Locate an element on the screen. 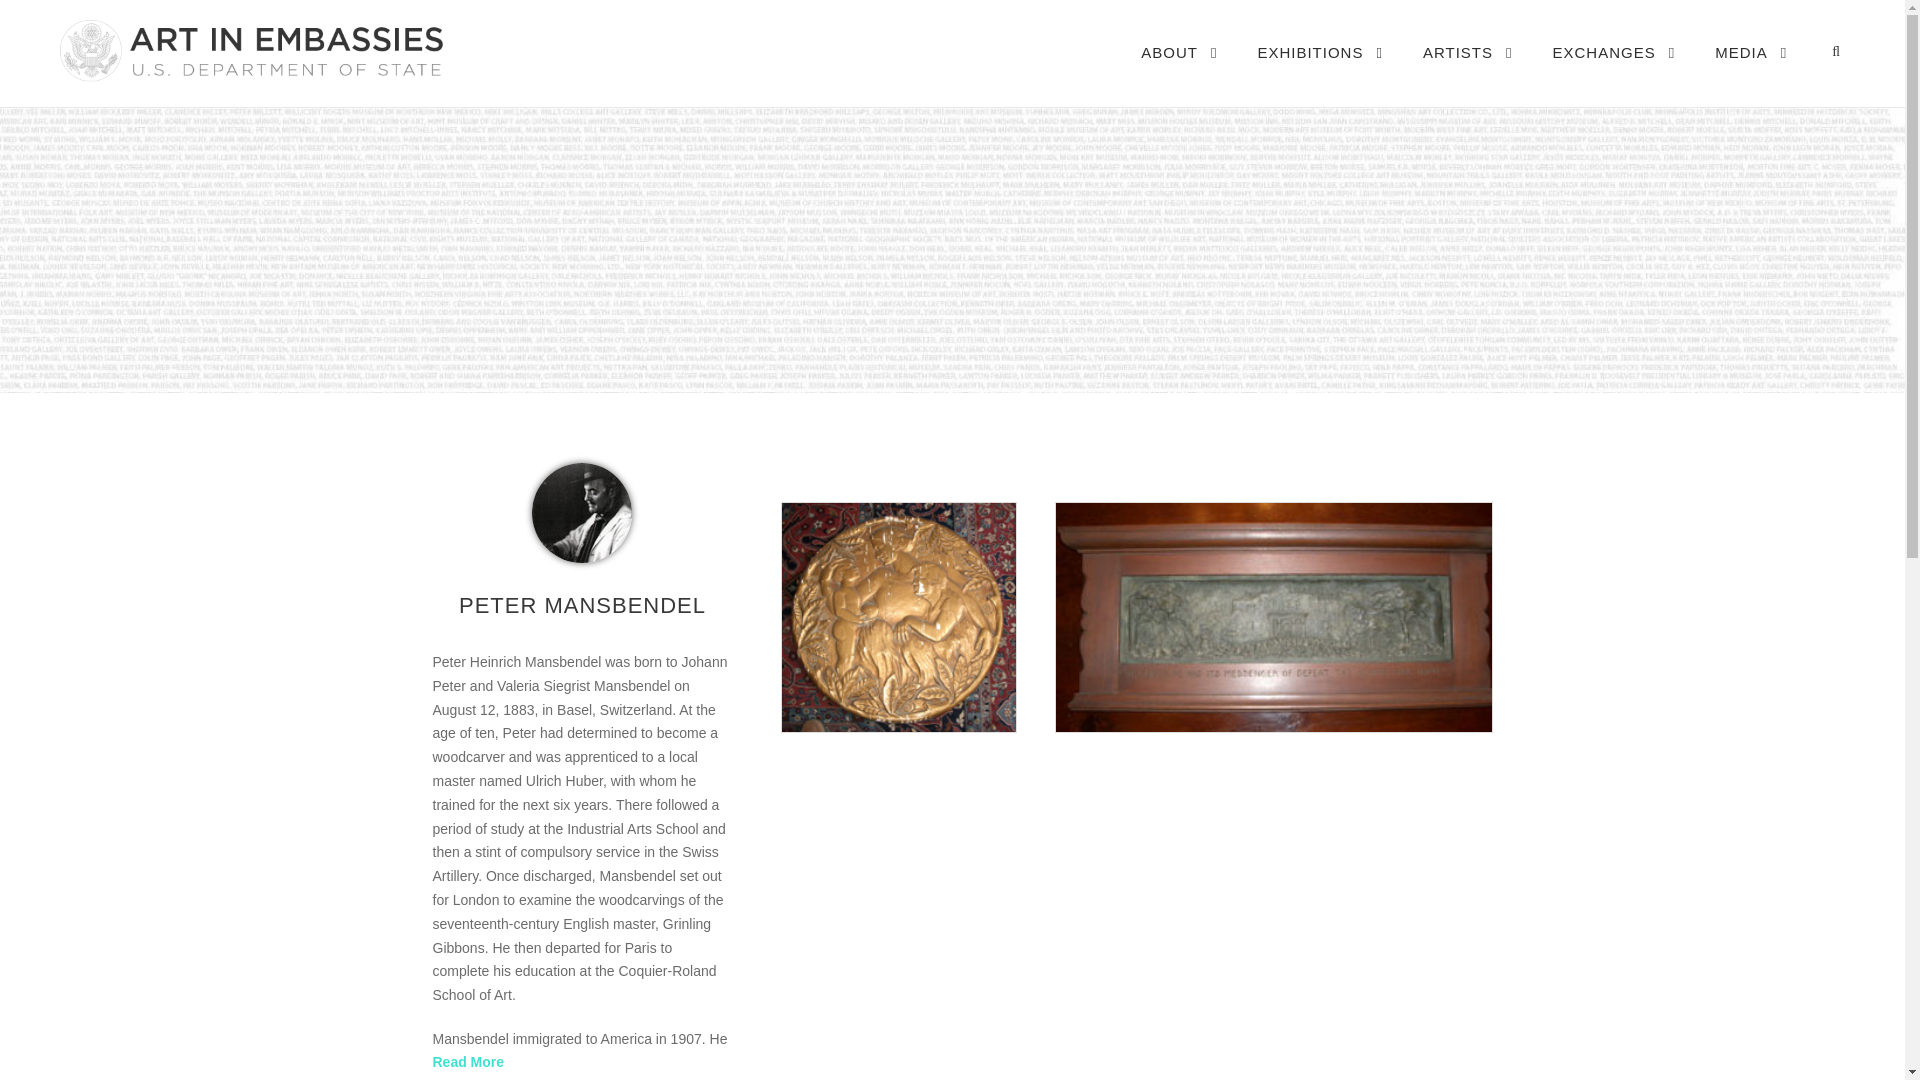 The width and height of the screenshot is (1920, 1080). 7842 is located at coordinates (581, 512).